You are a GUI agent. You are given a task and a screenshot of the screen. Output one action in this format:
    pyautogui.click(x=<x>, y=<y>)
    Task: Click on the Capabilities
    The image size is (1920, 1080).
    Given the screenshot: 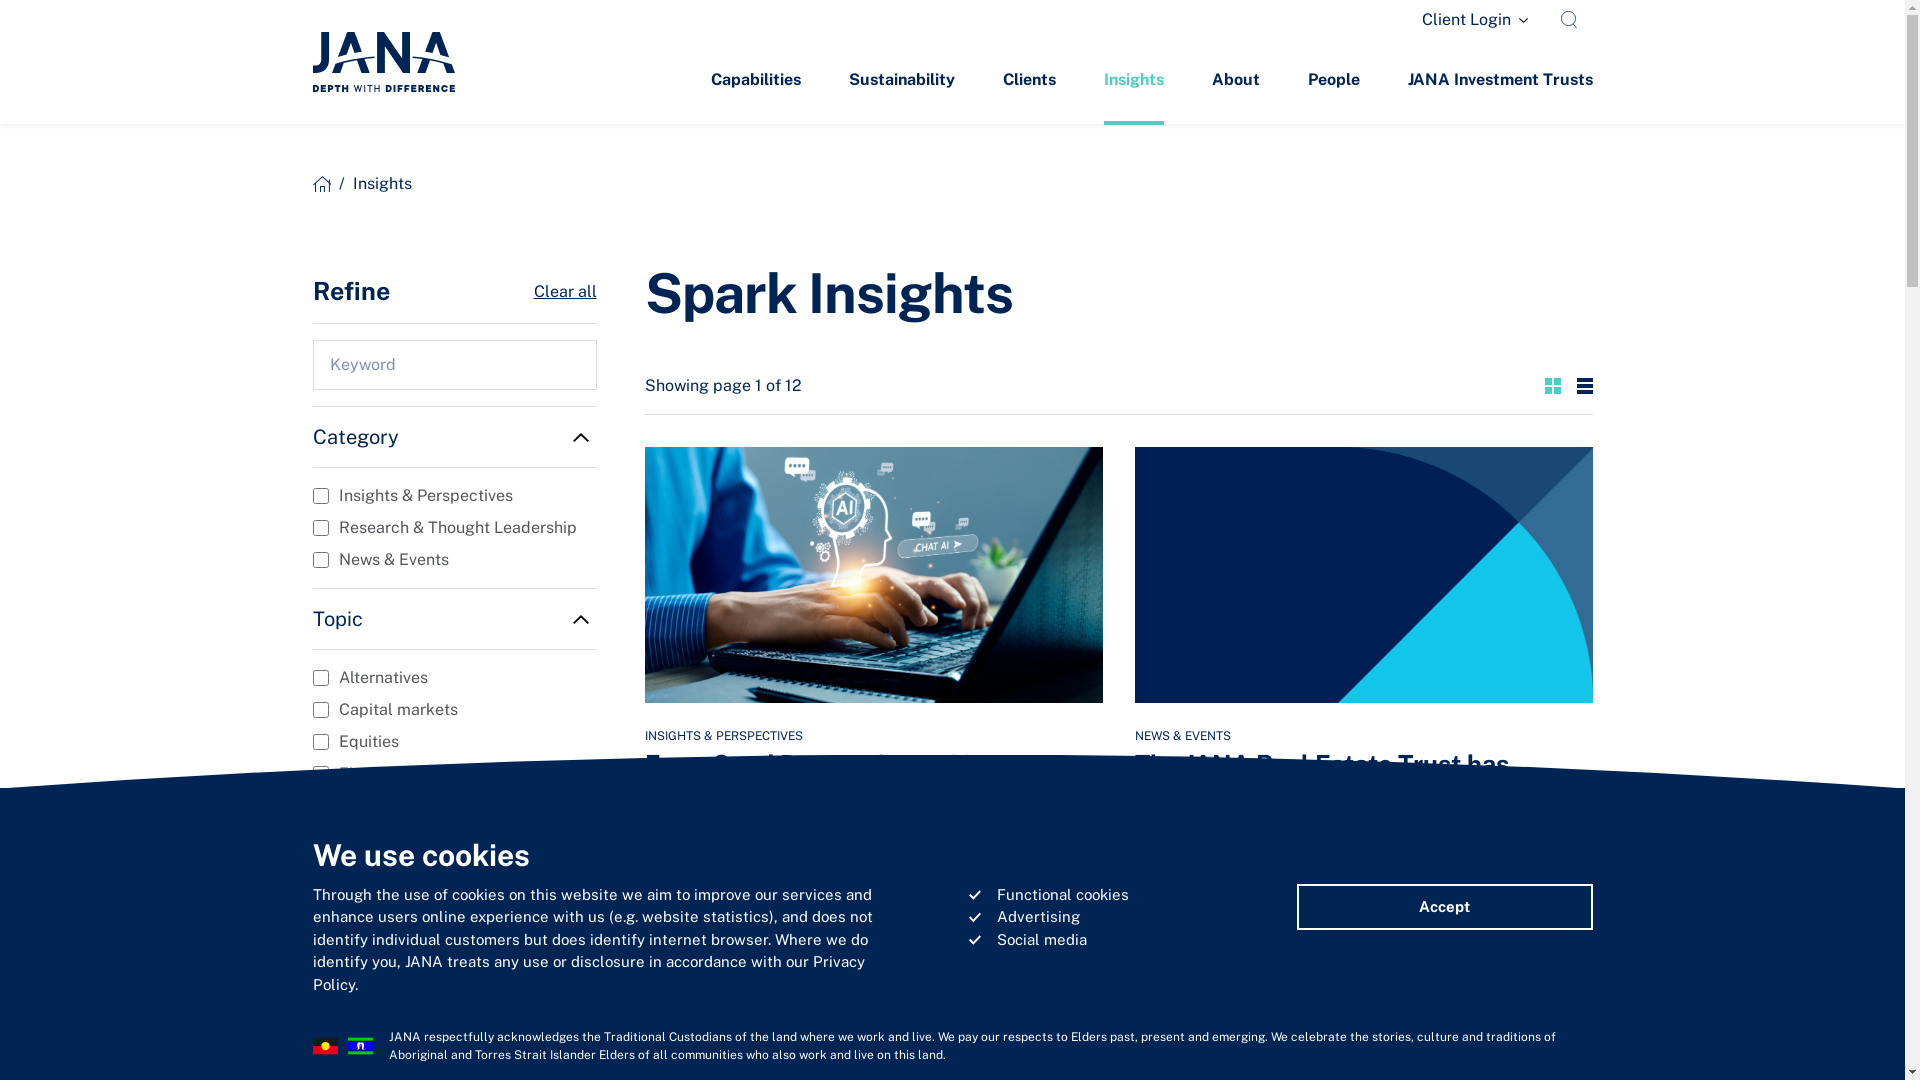 What is the action you would take?
    pyautogui.click(x=755, y=82)
    